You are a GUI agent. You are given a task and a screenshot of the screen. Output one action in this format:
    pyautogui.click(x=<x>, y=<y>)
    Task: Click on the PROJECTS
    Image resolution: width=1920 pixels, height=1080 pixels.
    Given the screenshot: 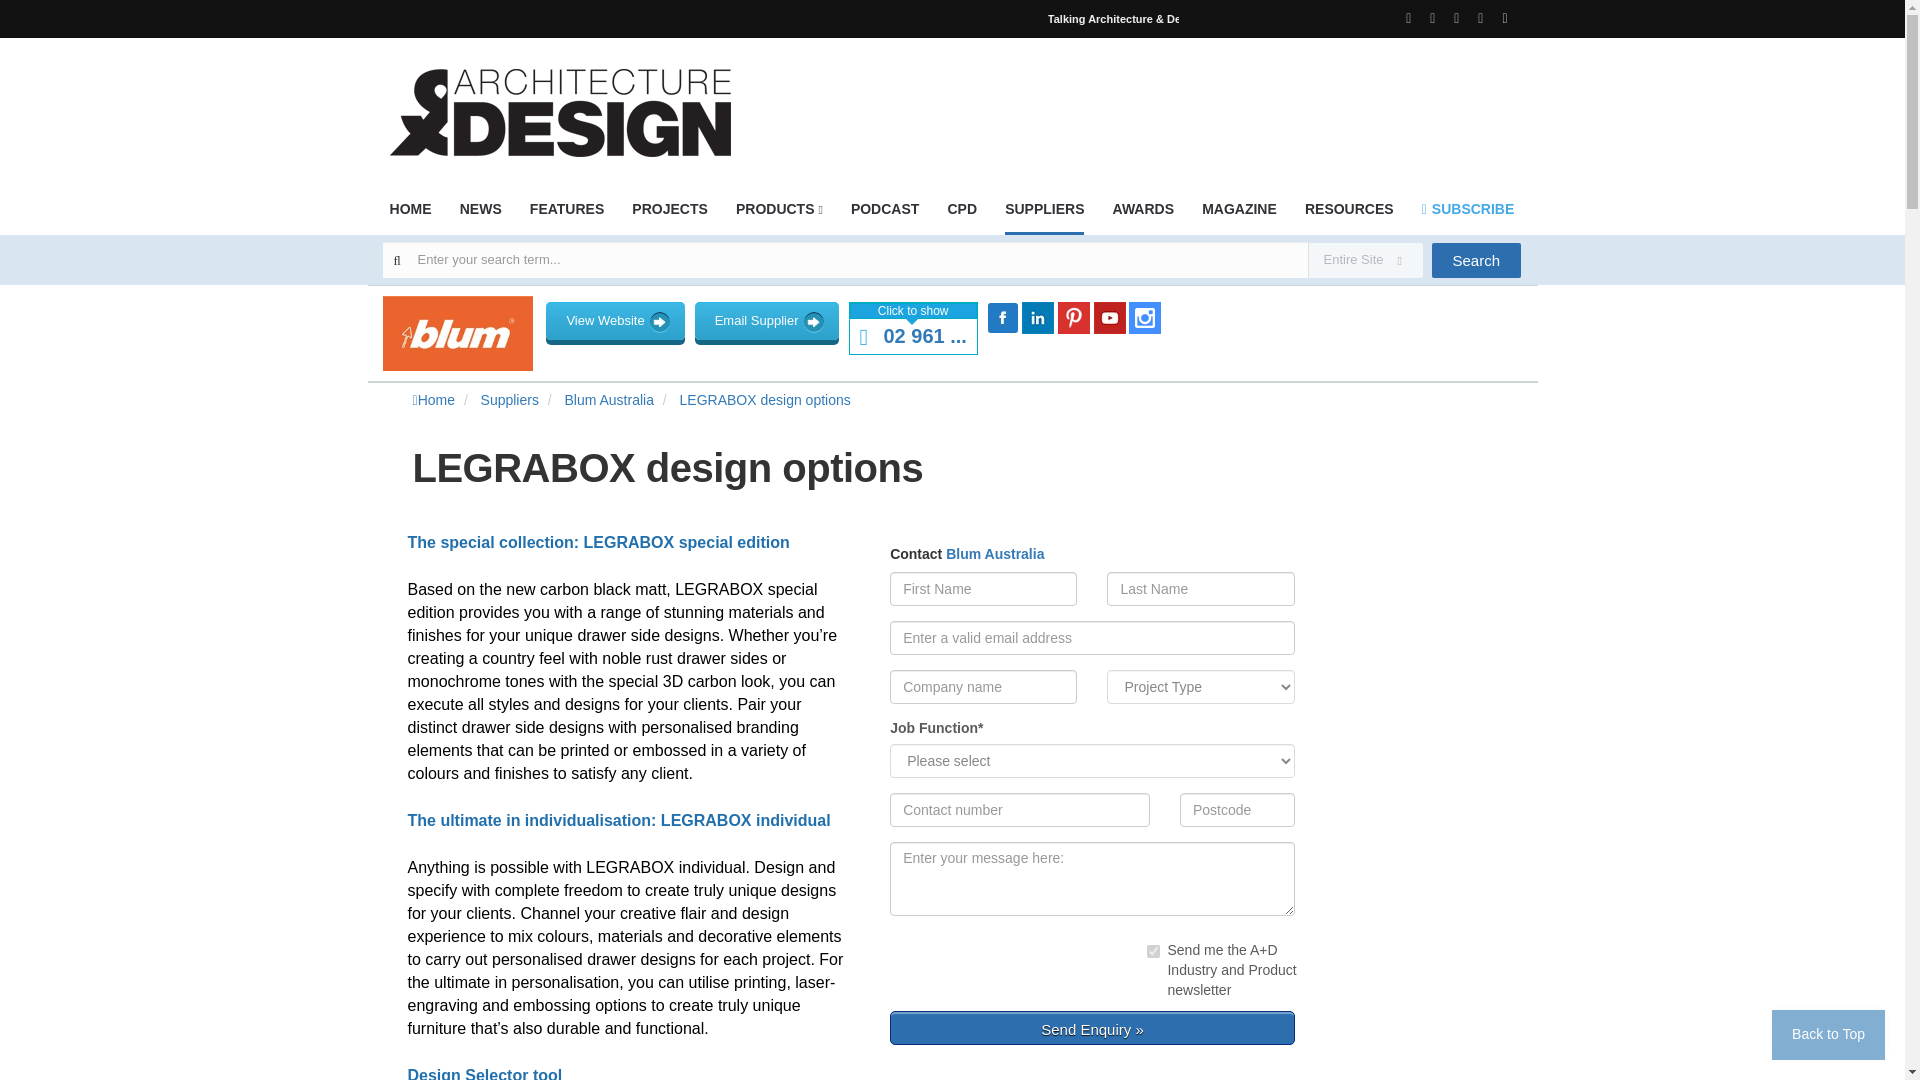 What is the action you would take?
    pyautogui.click(x=668, y=215)
    